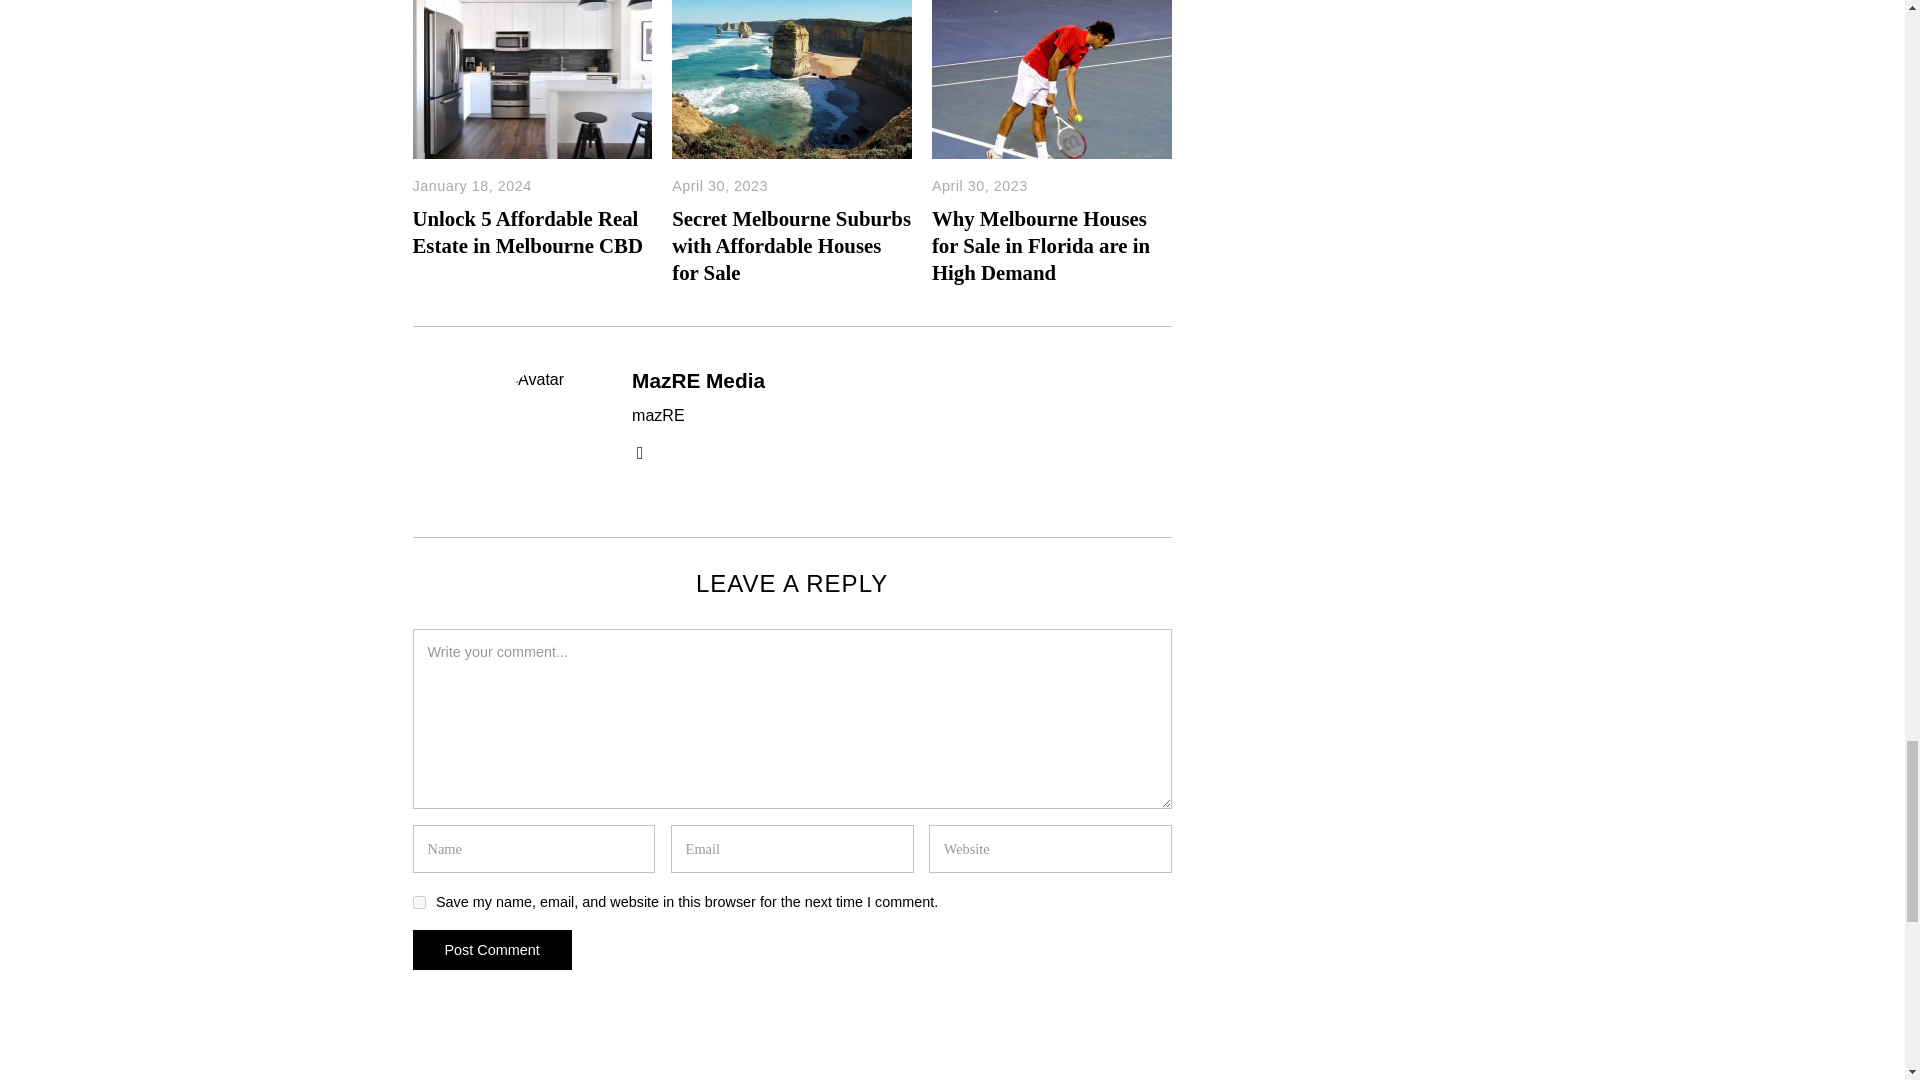 This screenshot has height=1080, width=1920. What do you see at coordinates (491, 949) in the screenshot?
I see `Post Comment` at bounding box center [491, 949].